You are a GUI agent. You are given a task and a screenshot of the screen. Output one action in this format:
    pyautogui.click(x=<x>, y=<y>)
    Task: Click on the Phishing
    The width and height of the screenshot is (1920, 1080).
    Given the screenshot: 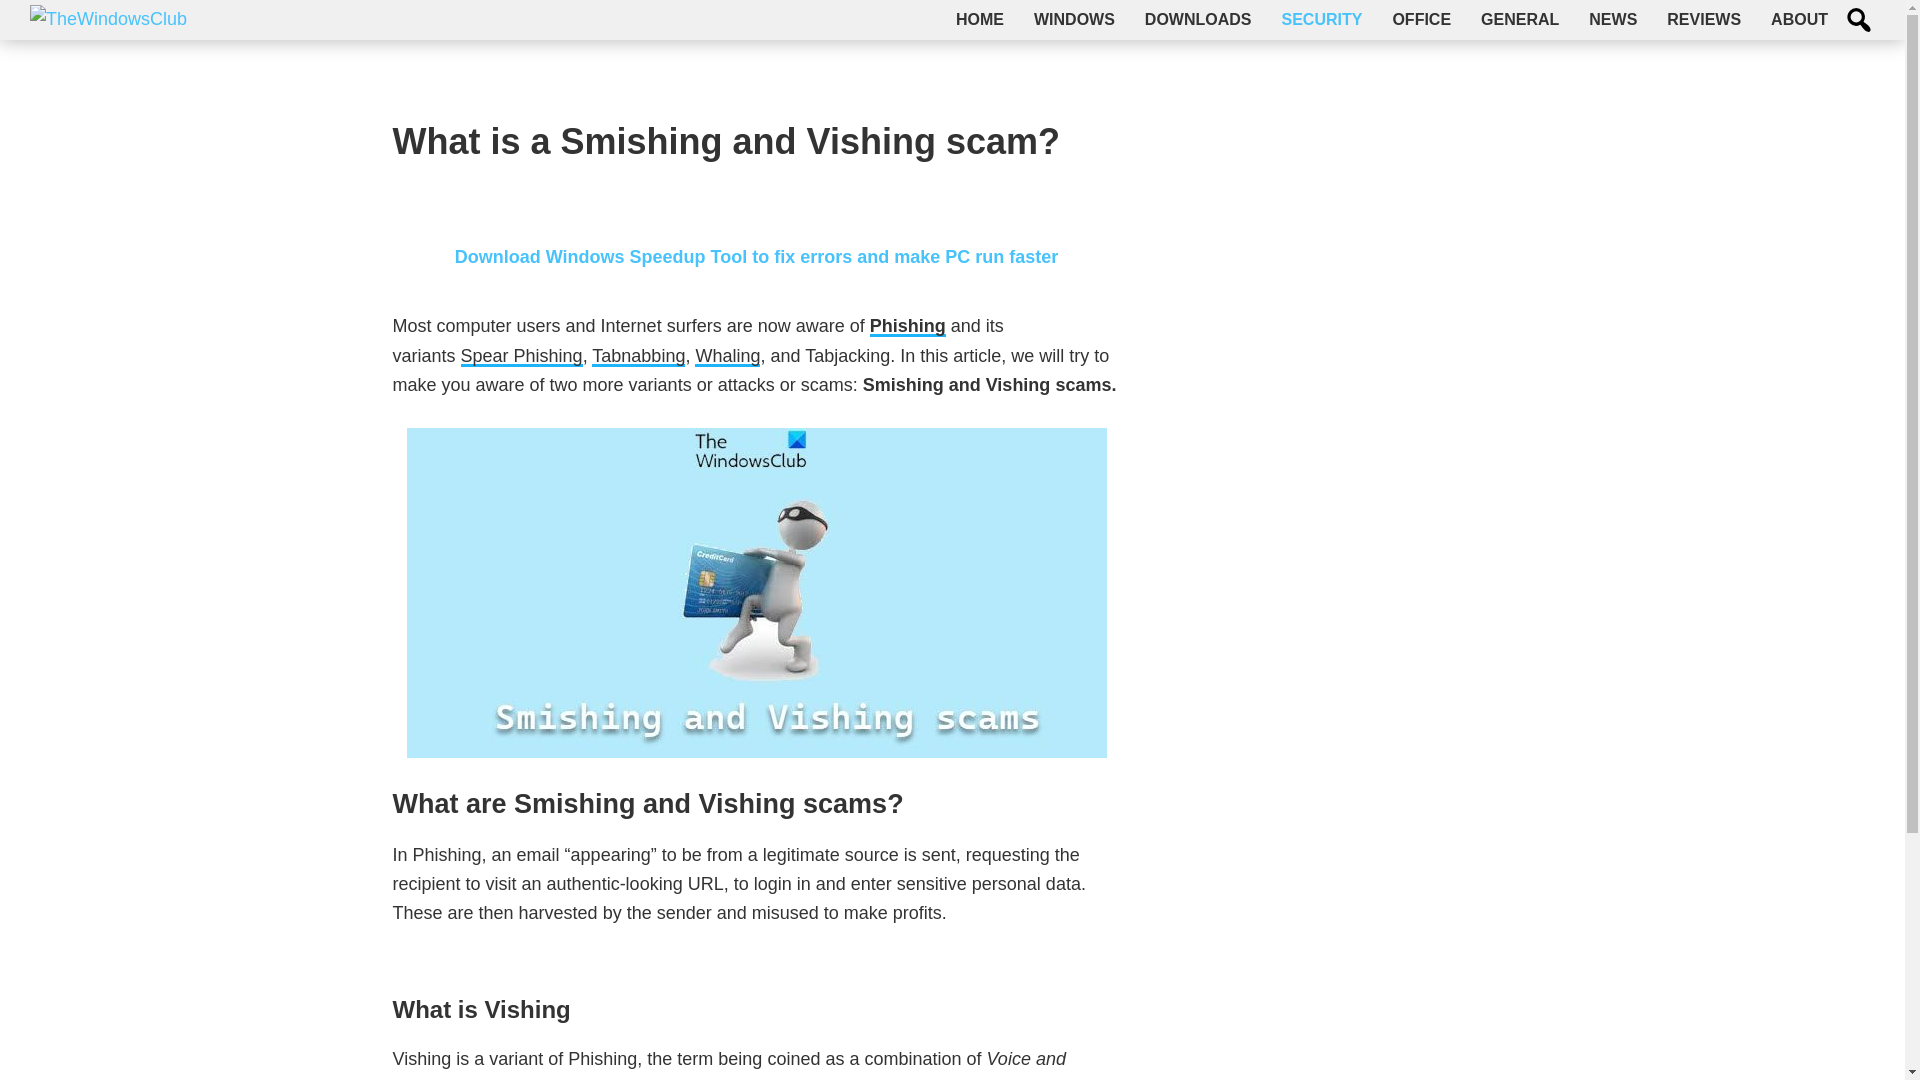 What is the action you would take?
    pyautogui.click(x=908, y=326)
    